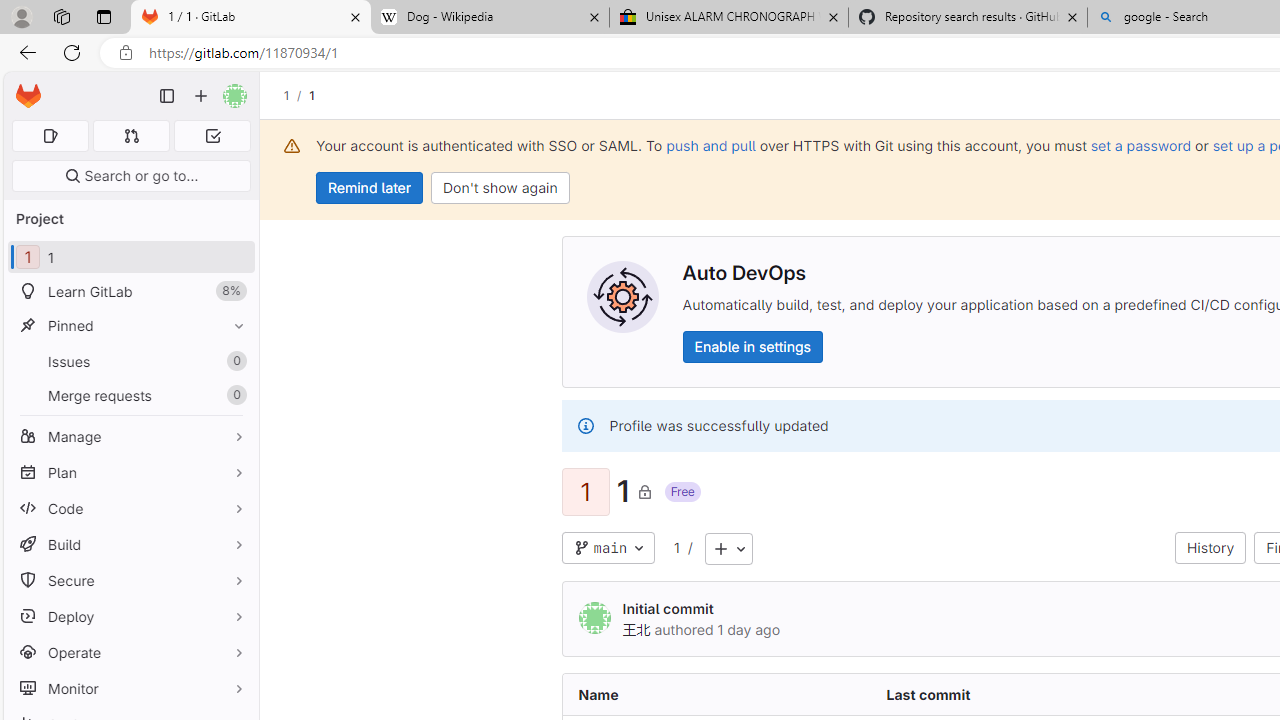  I want to click on 1/, so click(296, 95).